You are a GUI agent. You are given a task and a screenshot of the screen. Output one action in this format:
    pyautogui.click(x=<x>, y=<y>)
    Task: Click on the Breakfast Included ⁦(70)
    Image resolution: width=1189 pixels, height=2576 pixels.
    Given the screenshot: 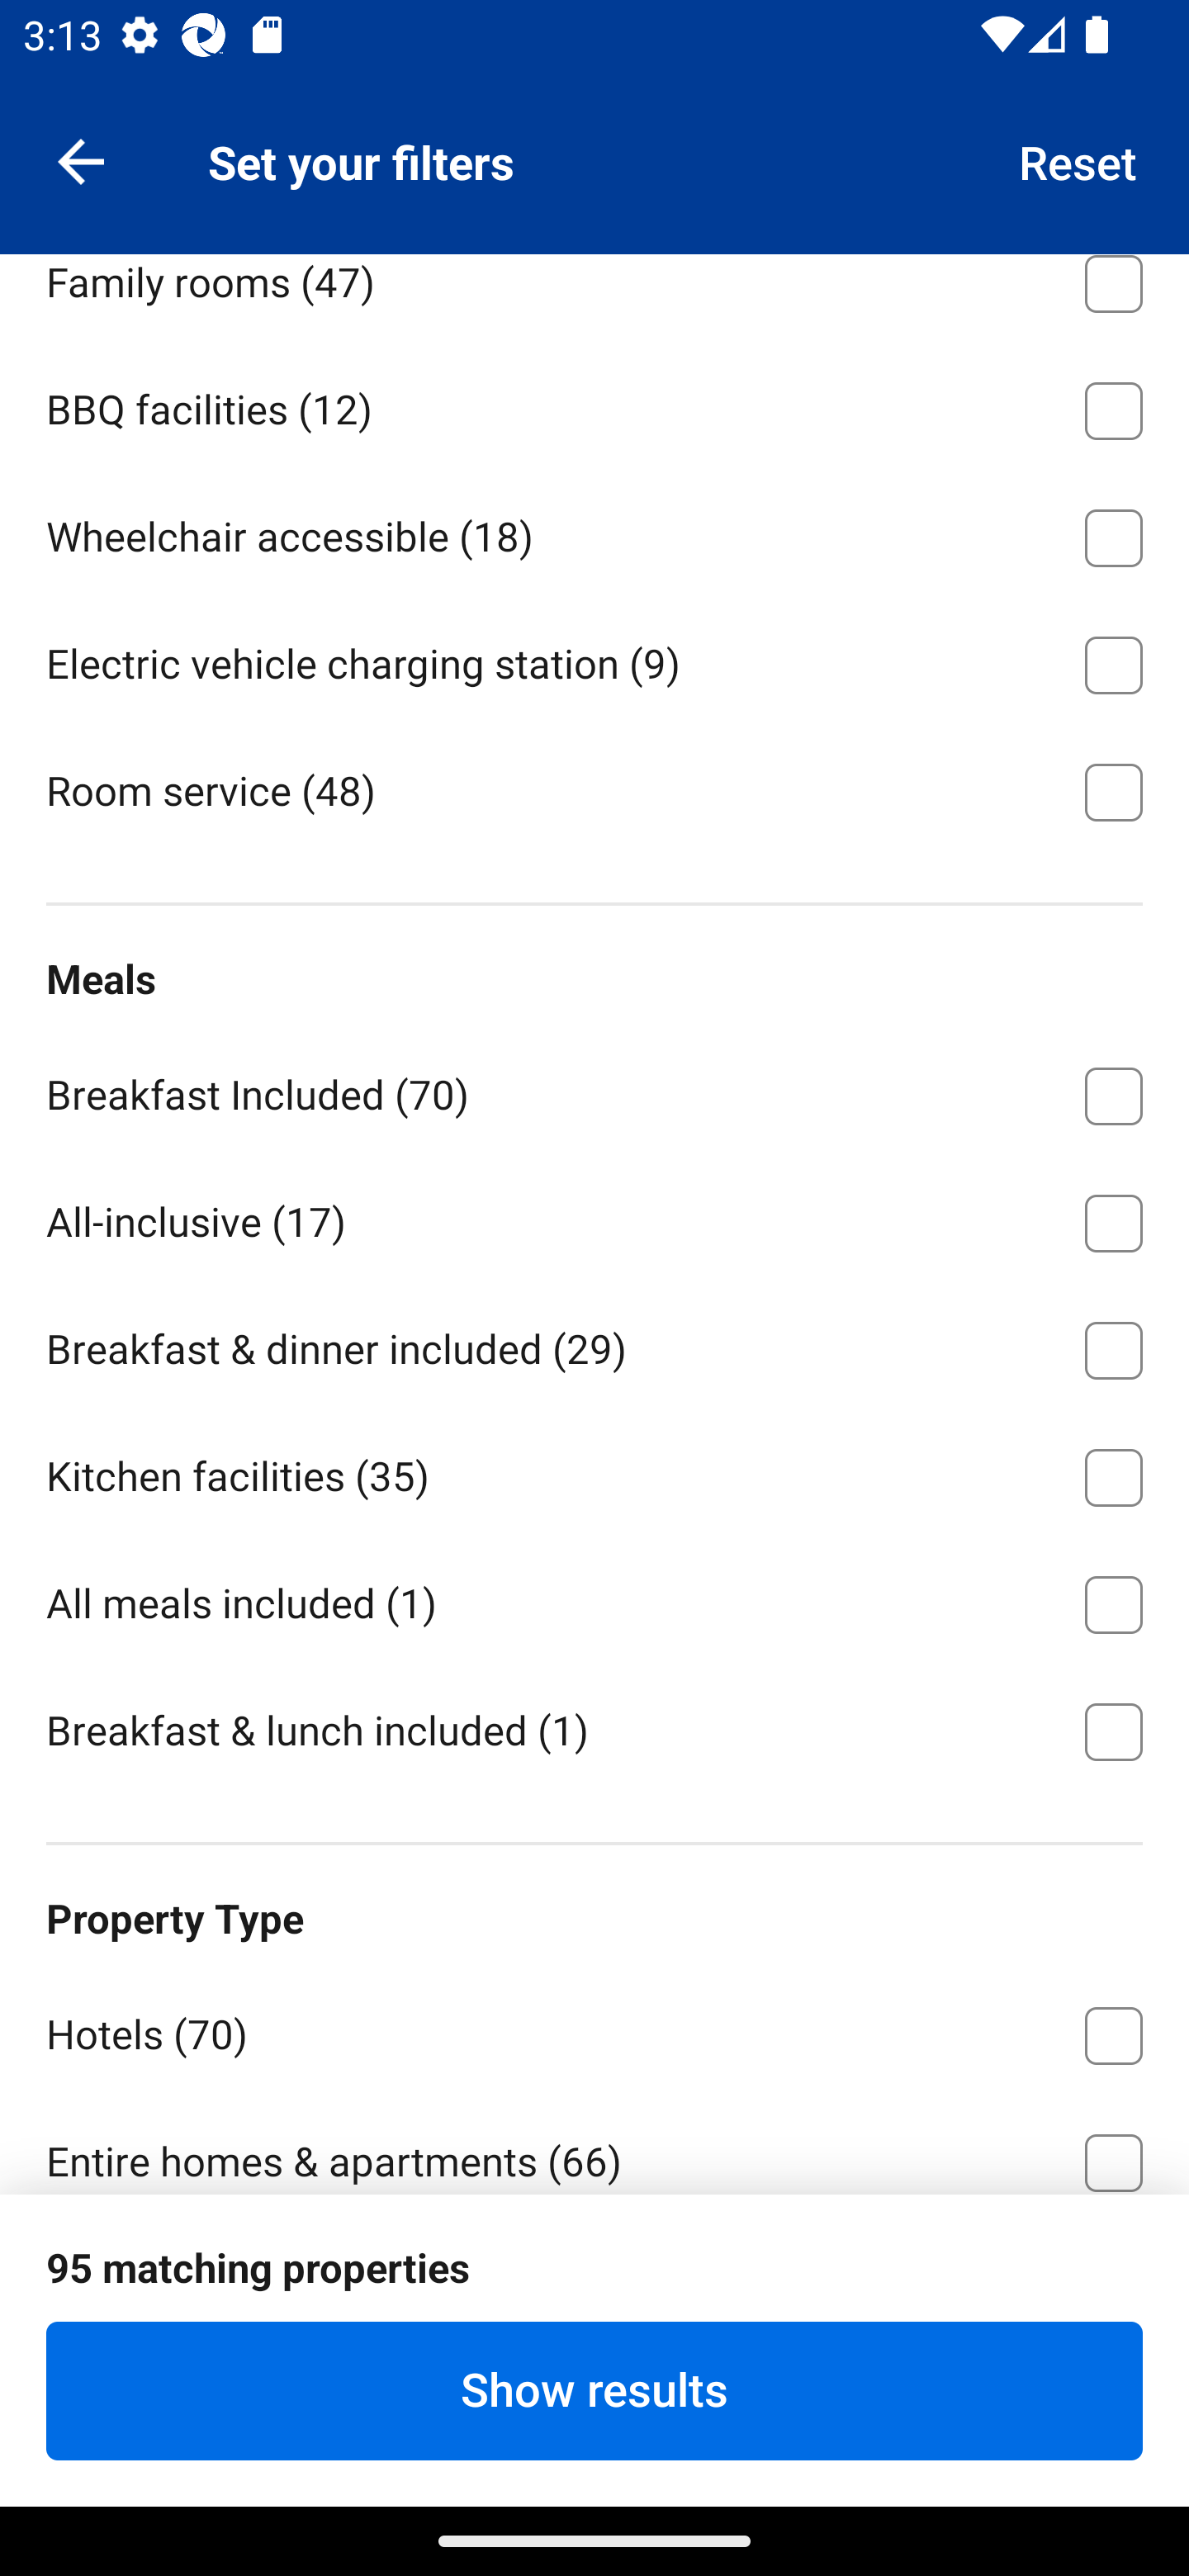 What is the action you would take?
    pyautogui.click(x=594, y=1090)
    